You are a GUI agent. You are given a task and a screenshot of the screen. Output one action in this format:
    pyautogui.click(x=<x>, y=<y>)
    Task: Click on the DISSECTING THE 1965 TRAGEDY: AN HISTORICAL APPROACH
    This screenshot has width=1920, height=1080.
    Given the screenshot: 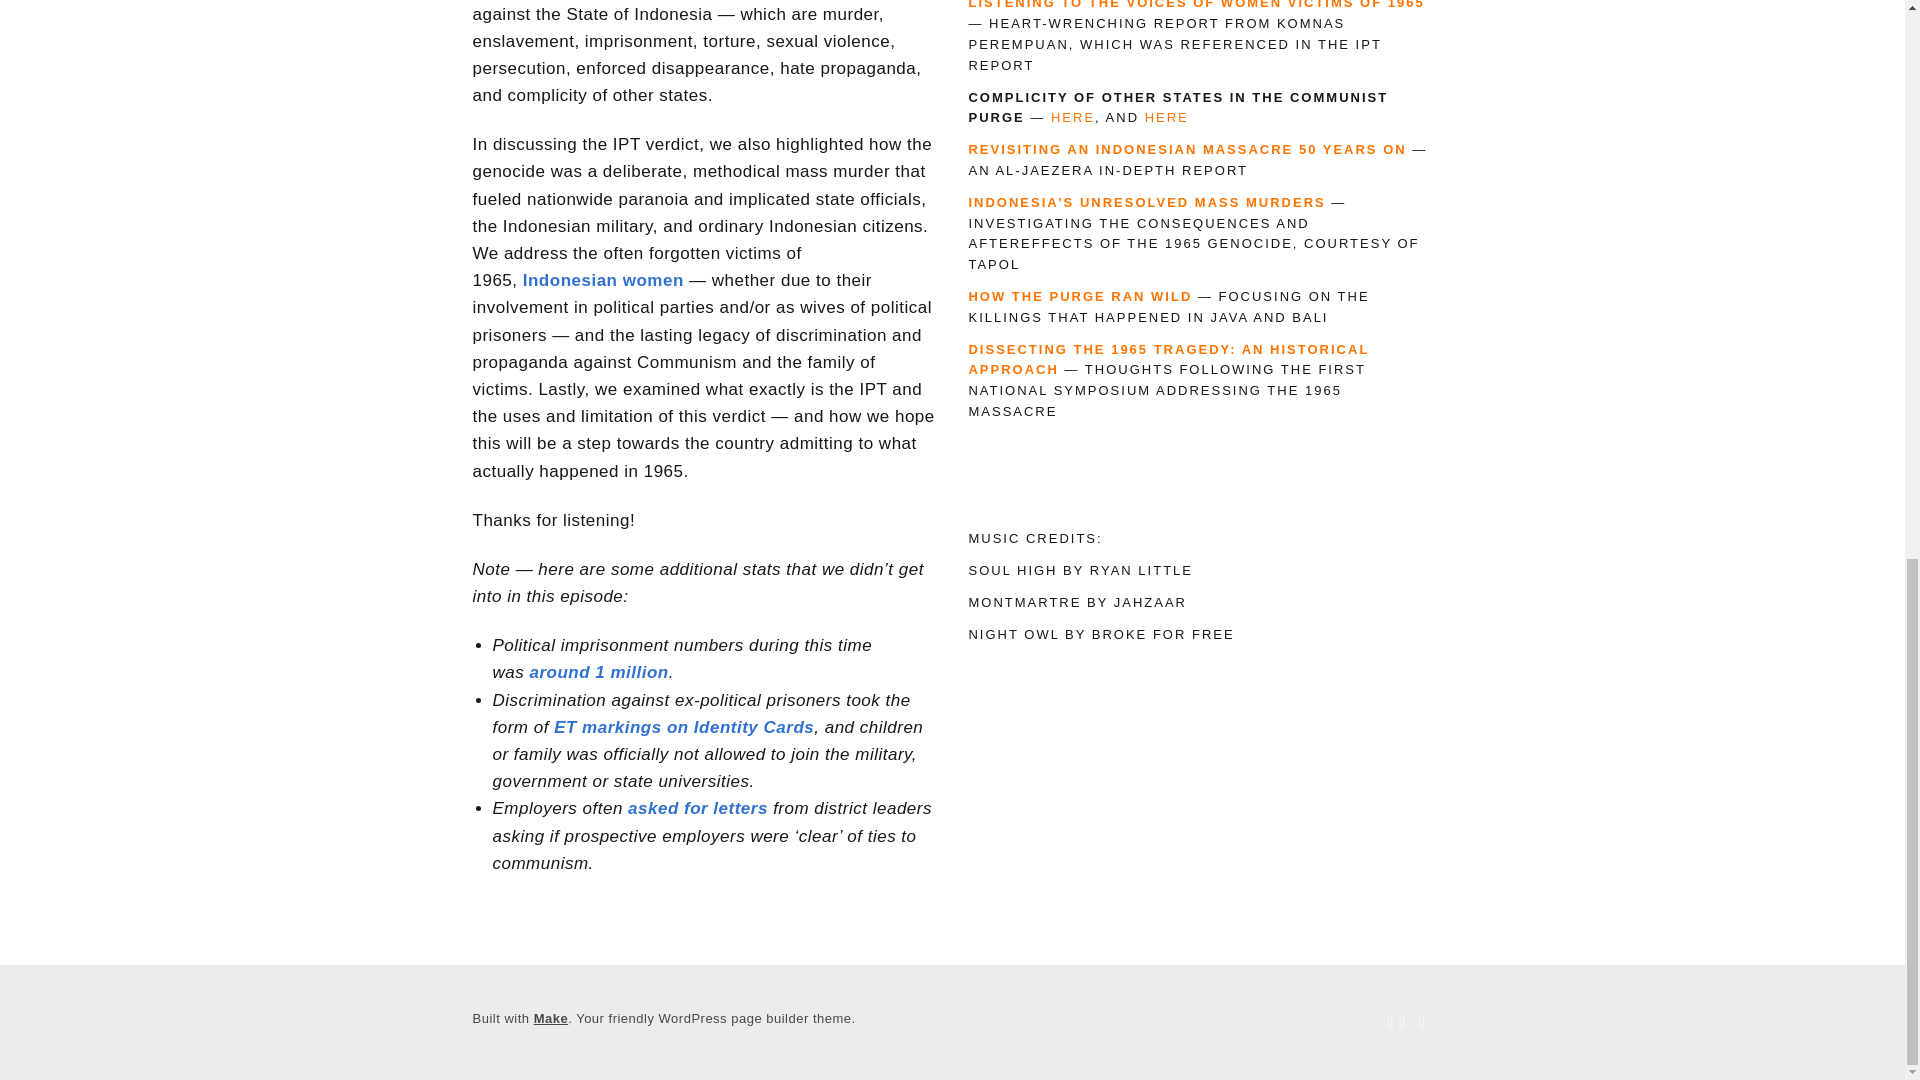 What is the action you would take?
    pyautogui.click(x=1168, y=360)
    